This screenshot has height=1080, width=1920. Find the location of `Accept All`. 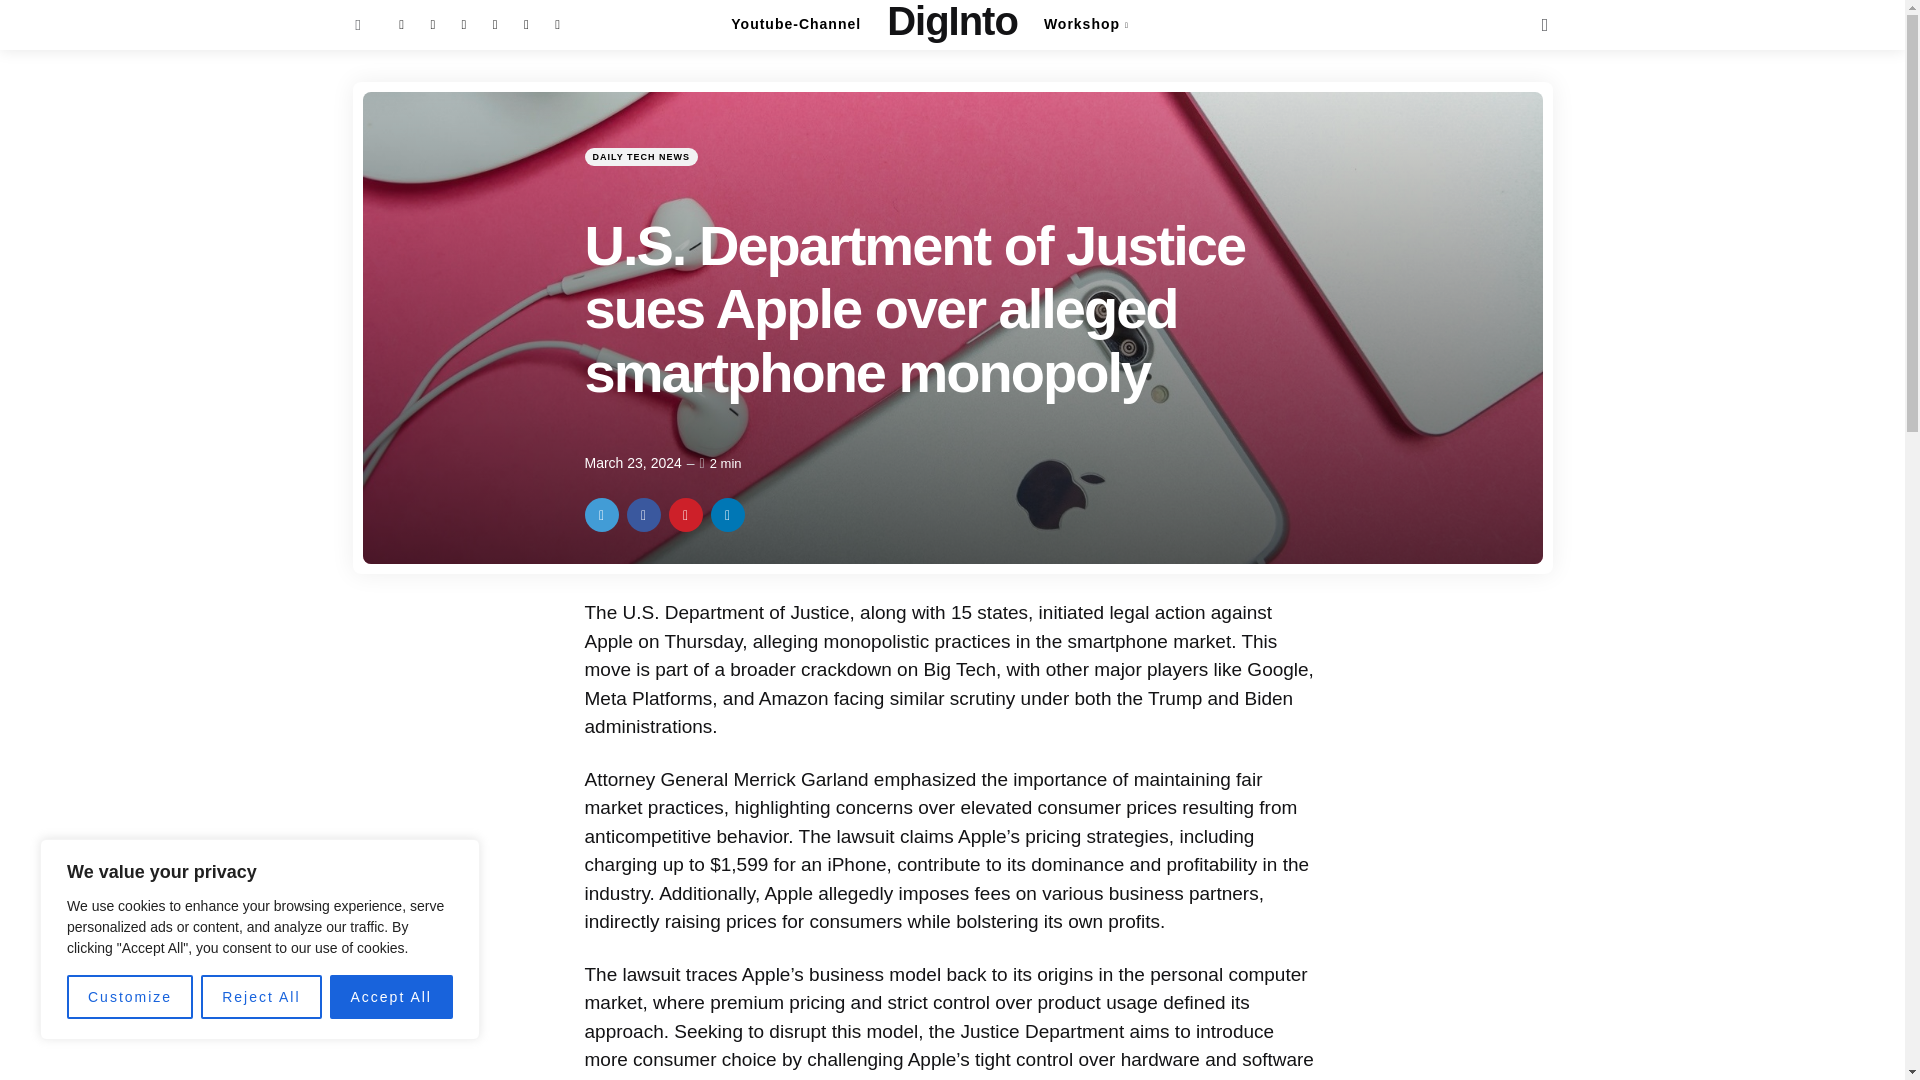

Accept All is located at coordinates (392, 997).